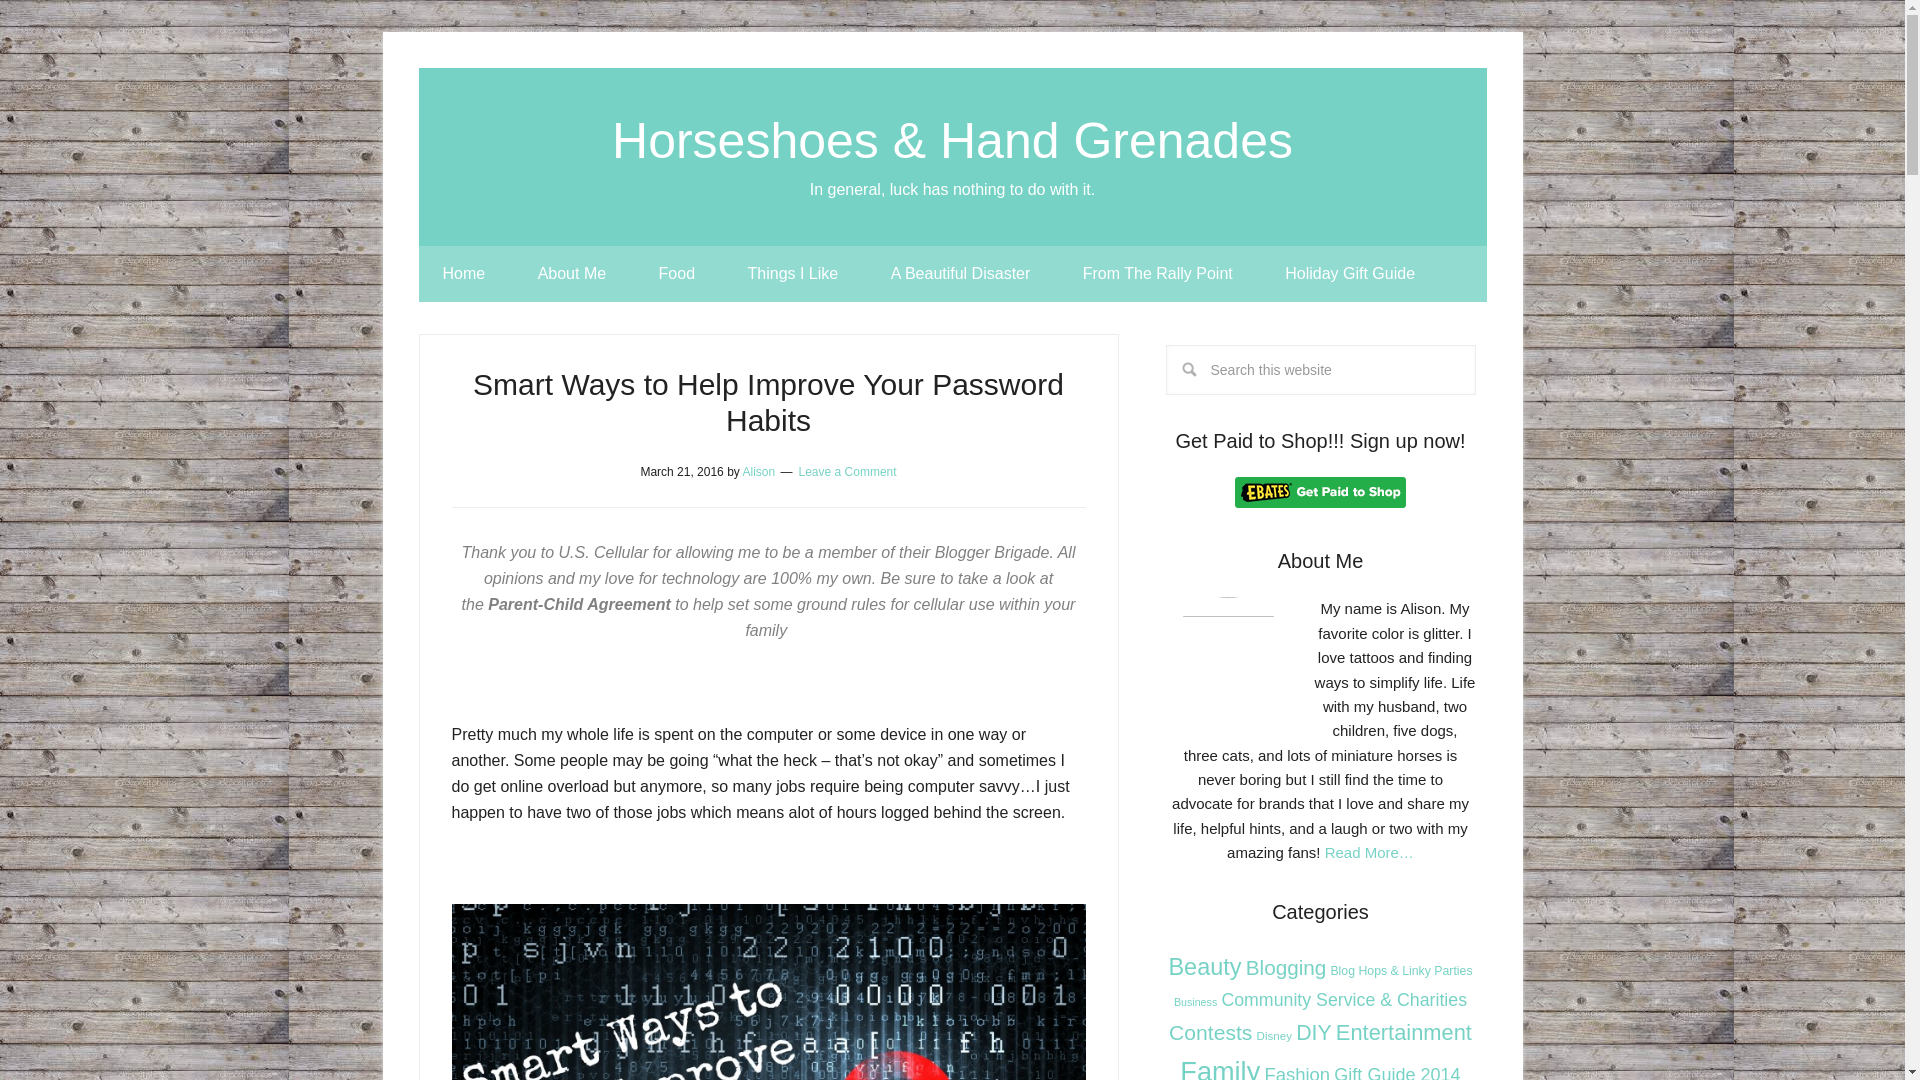  Describe the element at coordinates (1195, 1001) in the screenshot. I see `Business` at that location.